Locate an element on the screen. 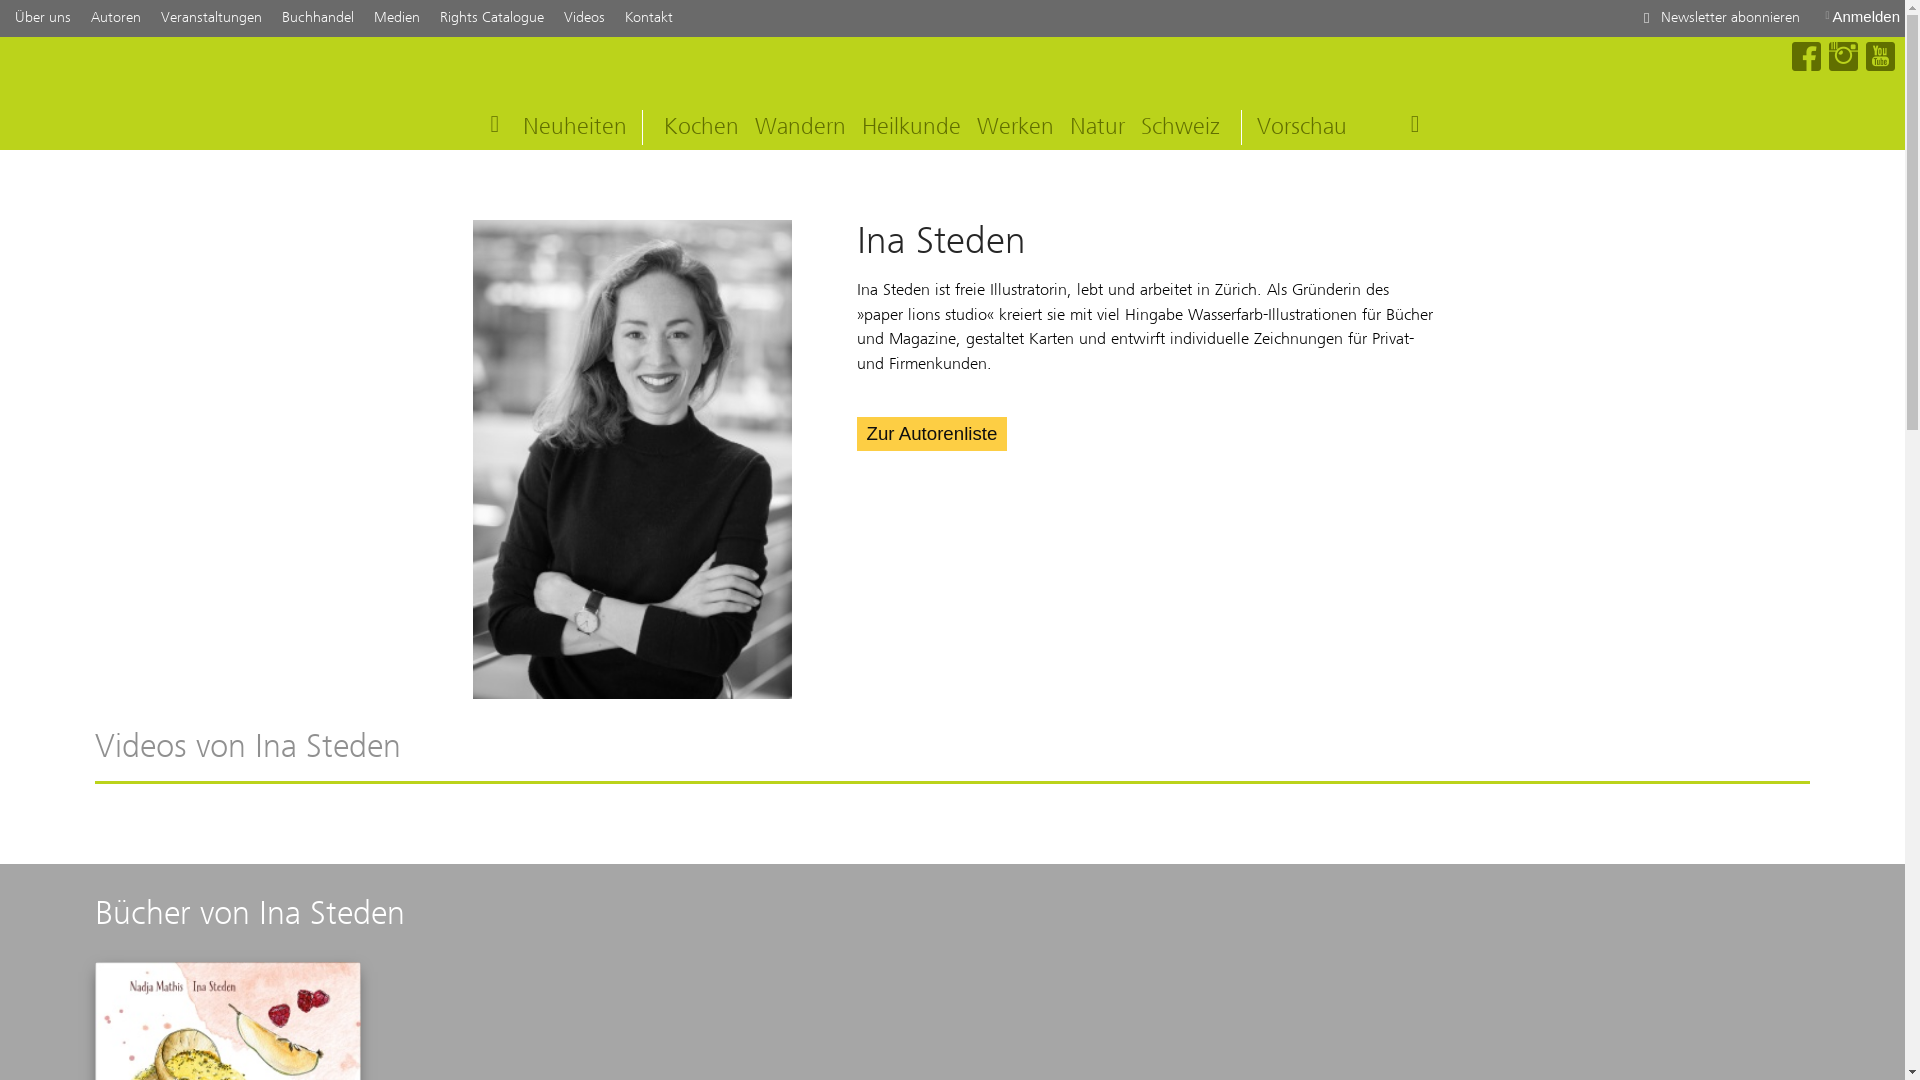  Videos is located at coordinates (584, 18).